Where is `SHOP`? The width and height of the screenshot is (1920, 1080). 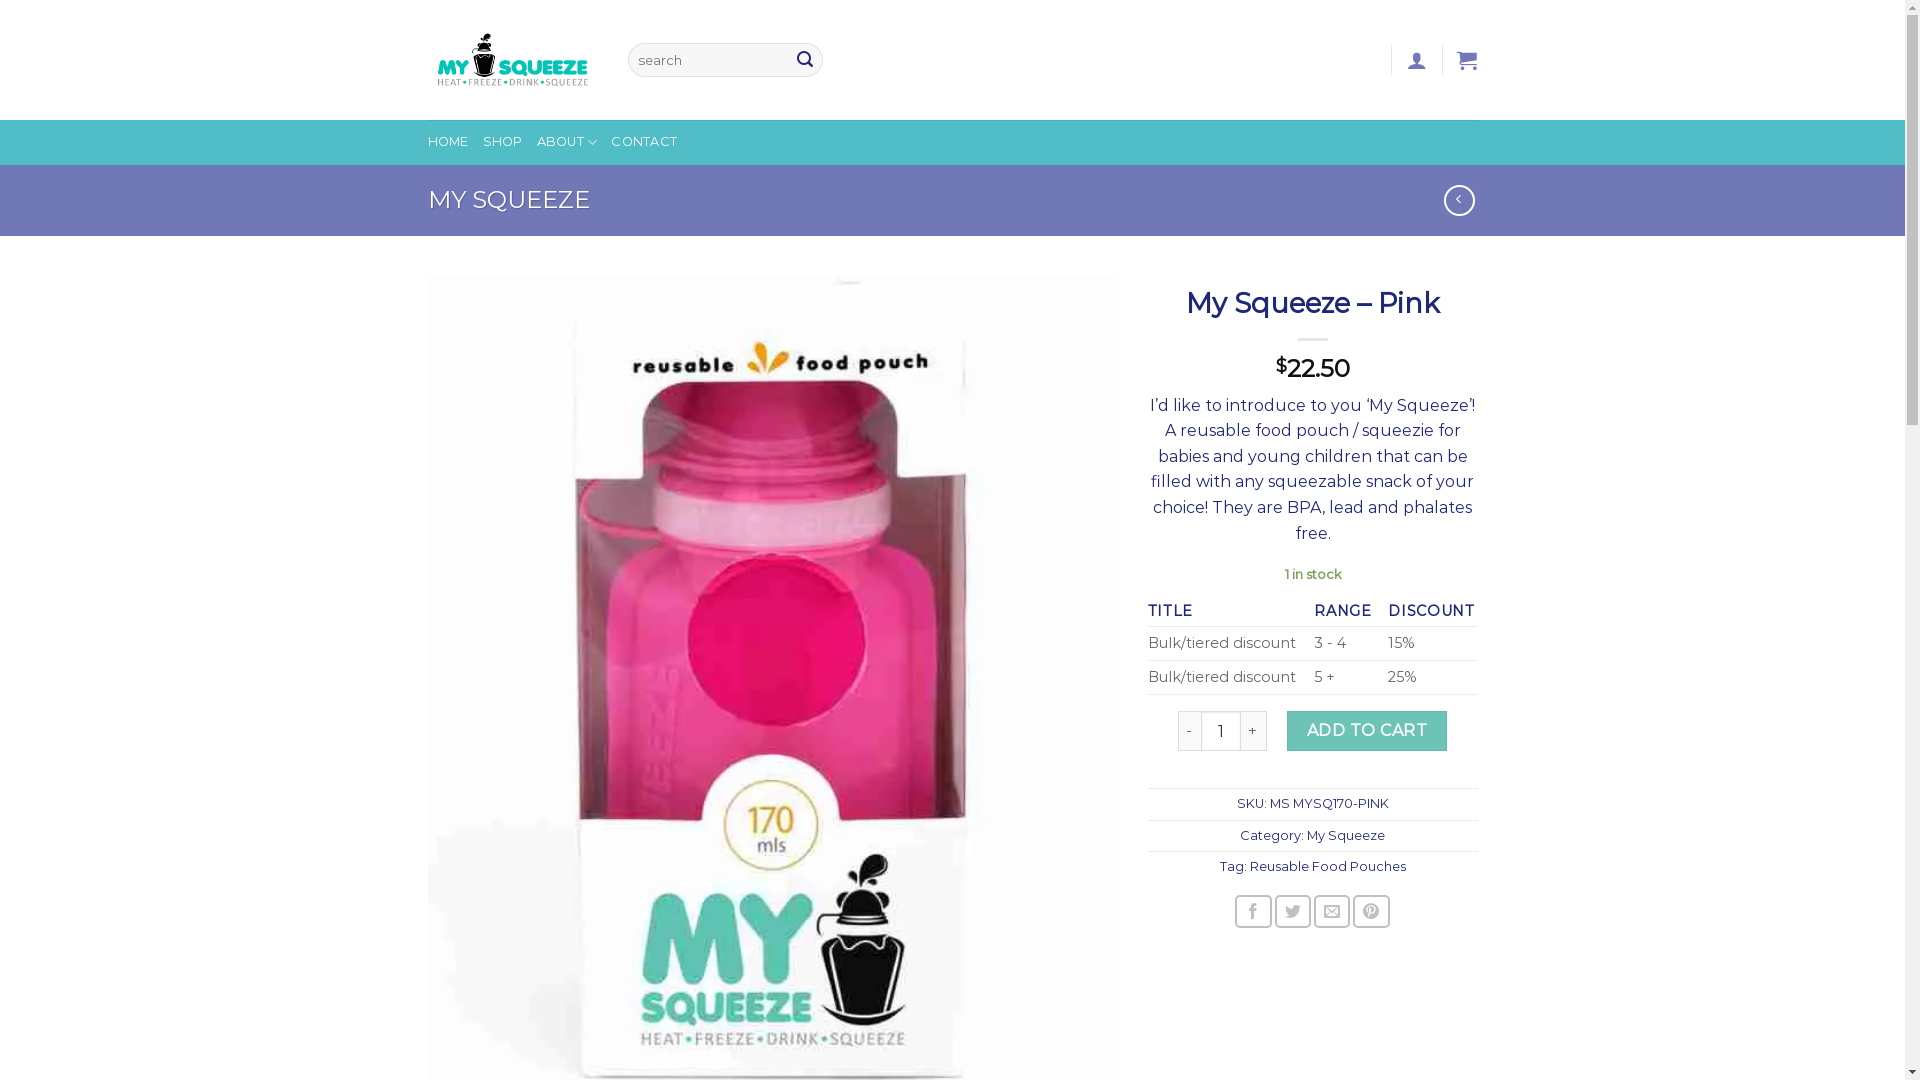
SHOP is located at coordinates (503, 142).